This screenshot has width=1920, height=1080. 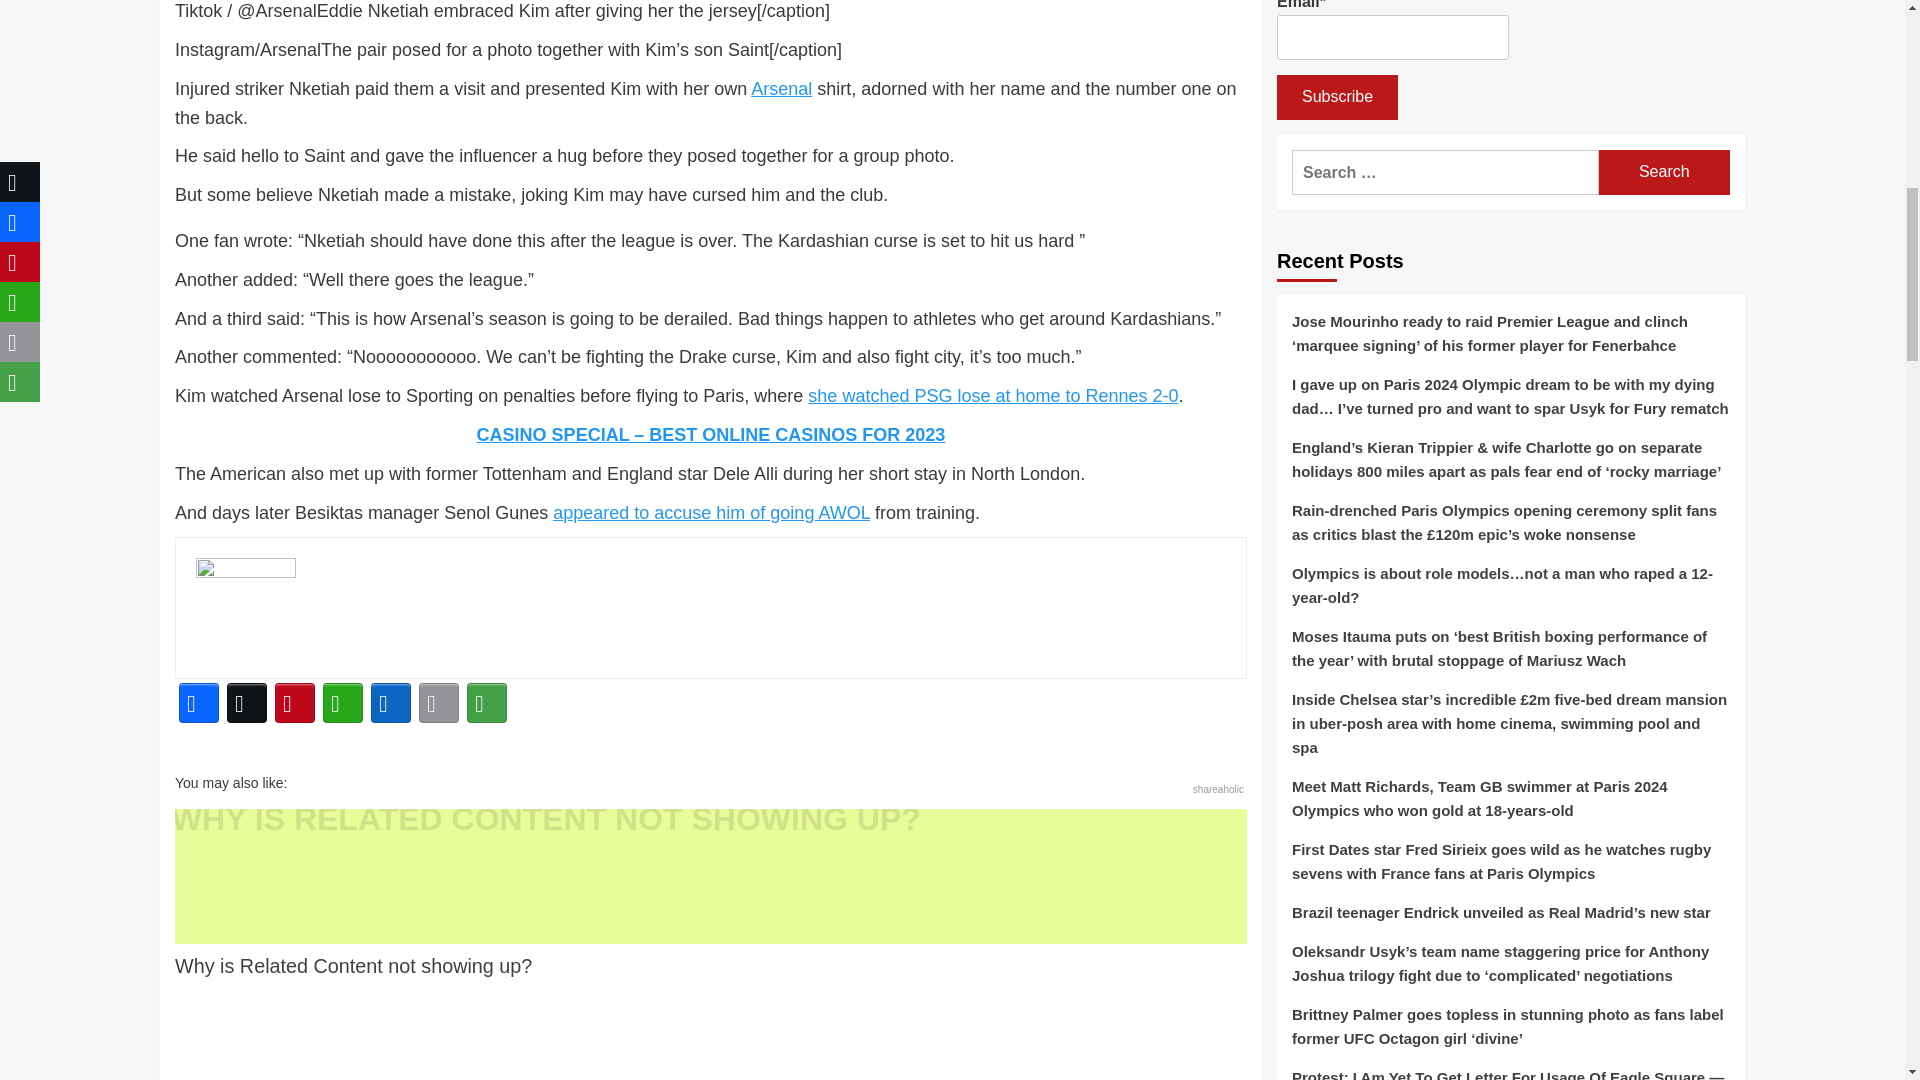 I want to click on Search, so click(x=1664, y=172).